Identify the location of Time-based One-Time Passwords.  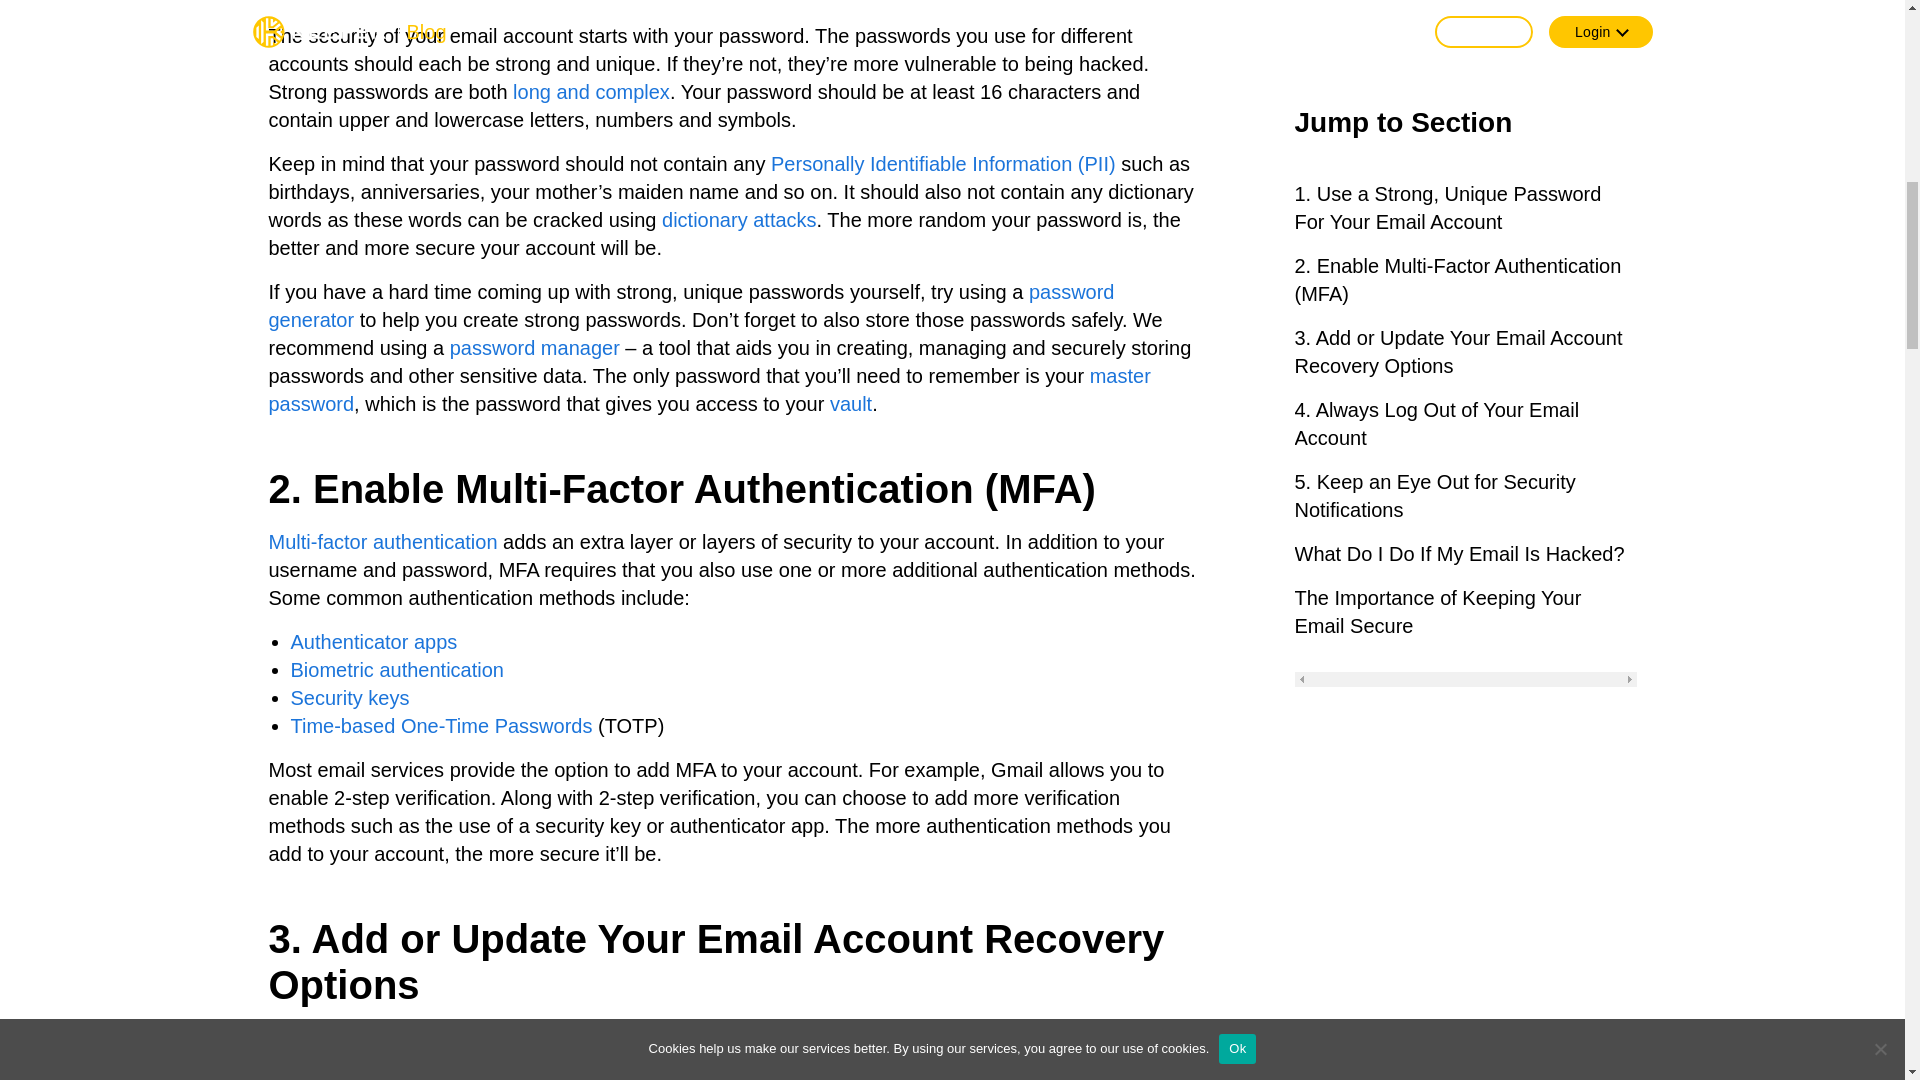
(440, 725).